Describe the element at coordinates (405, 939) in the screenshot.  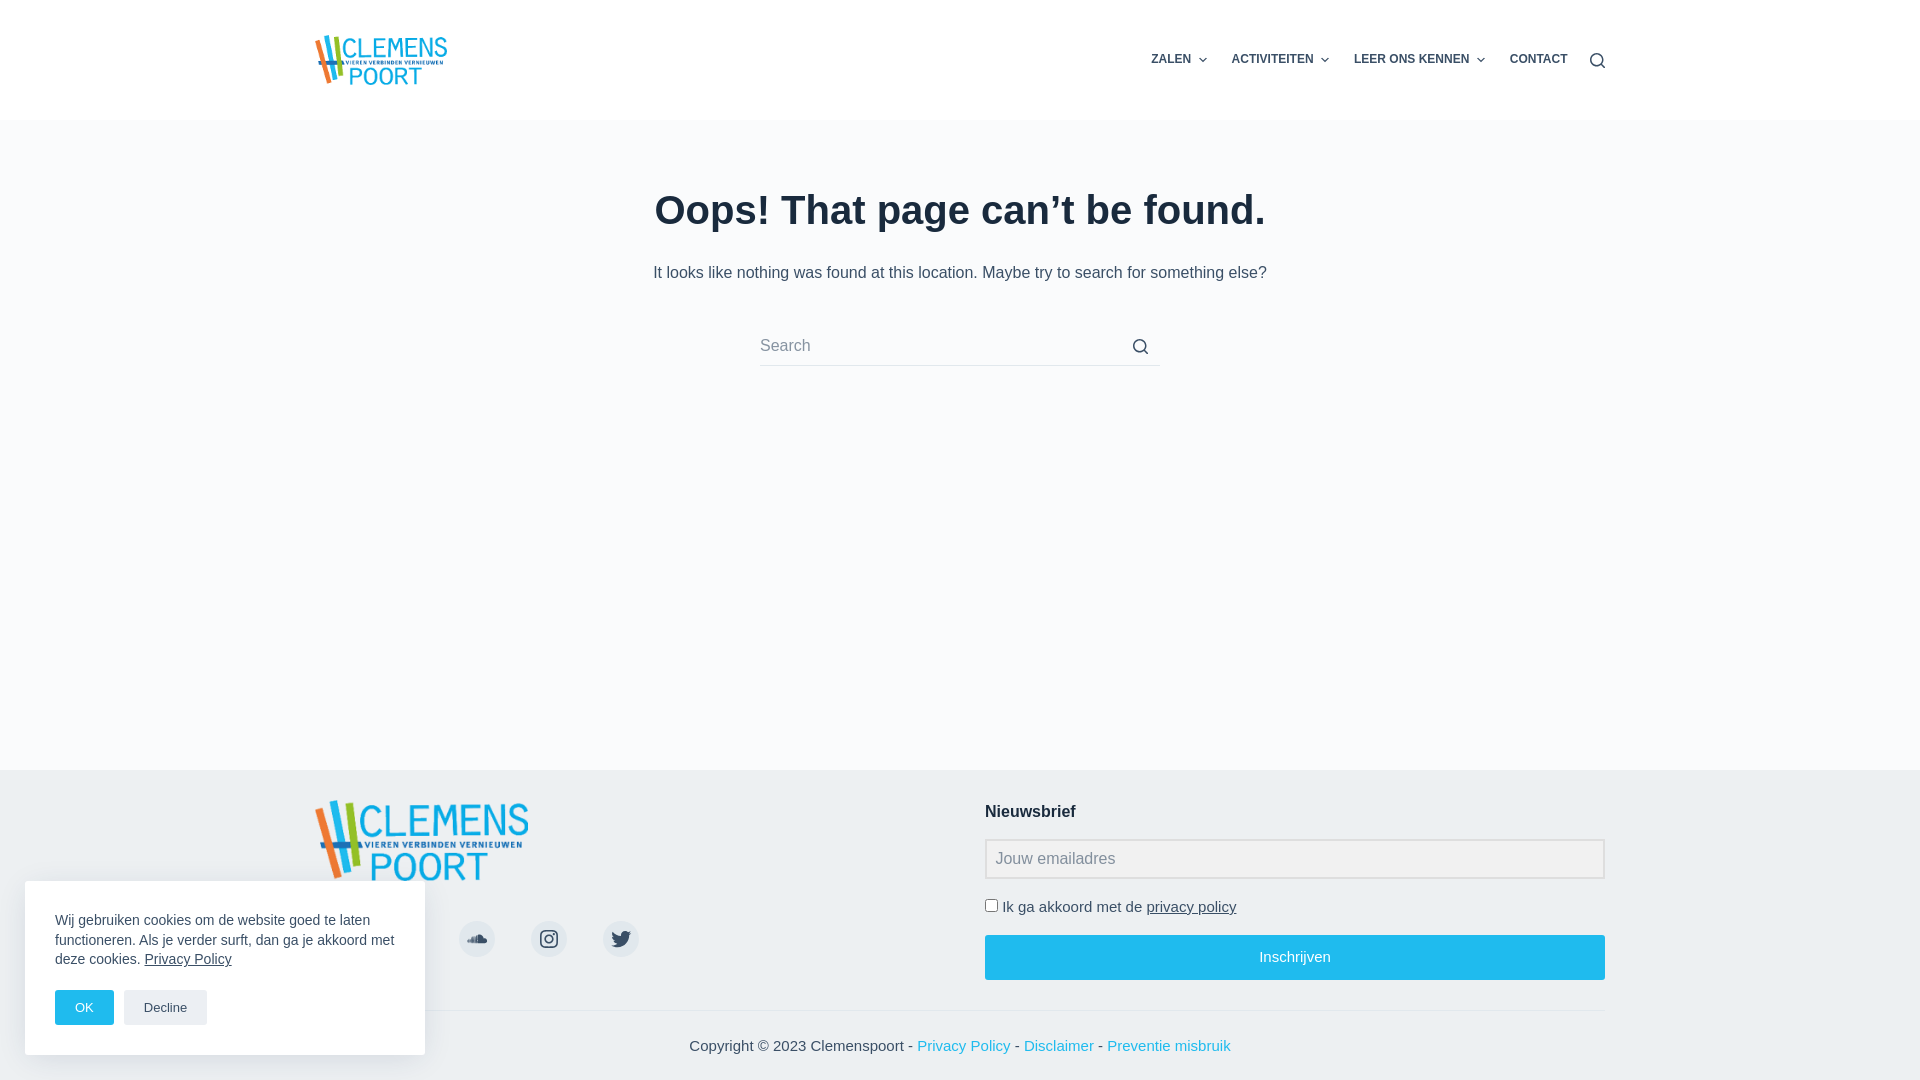
I see `Facebook` at that location.